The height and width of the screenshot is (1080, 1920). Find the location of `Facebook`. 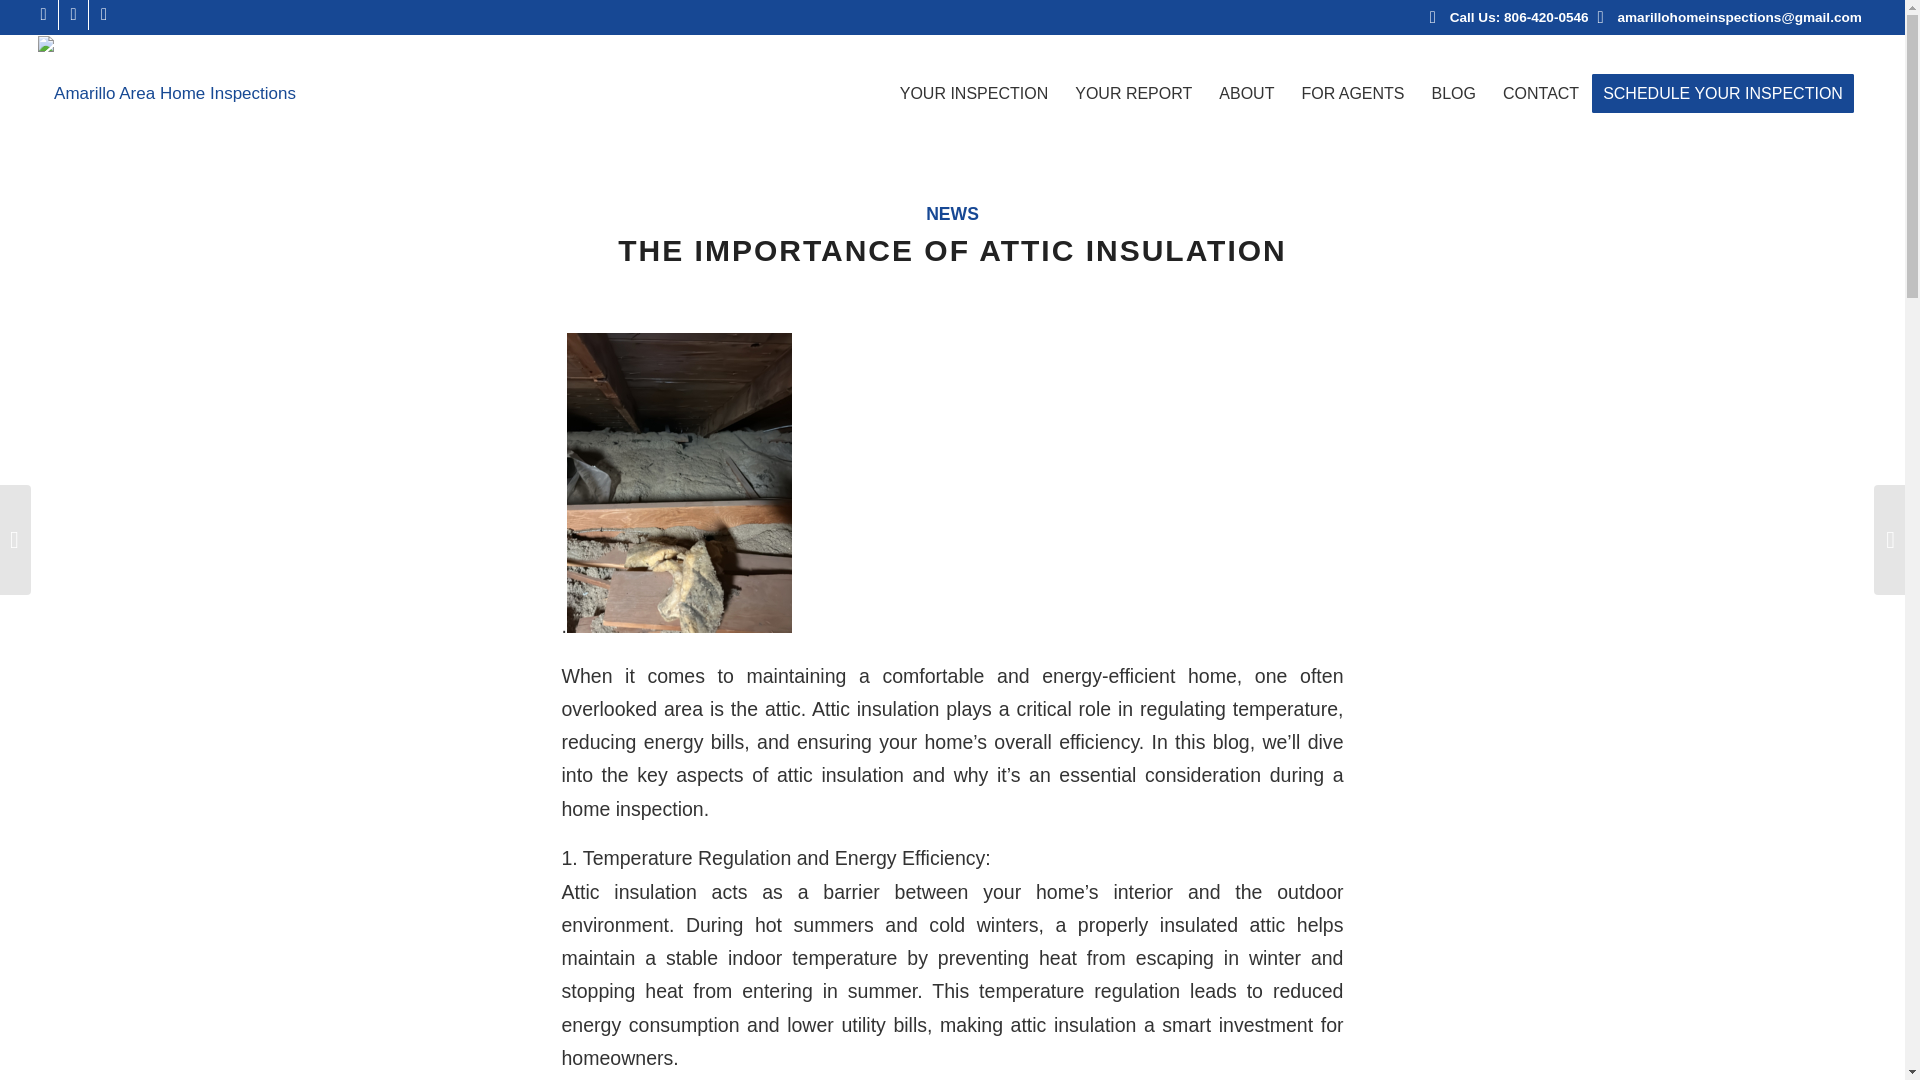

Facebook is located at coordinates (42, 15).